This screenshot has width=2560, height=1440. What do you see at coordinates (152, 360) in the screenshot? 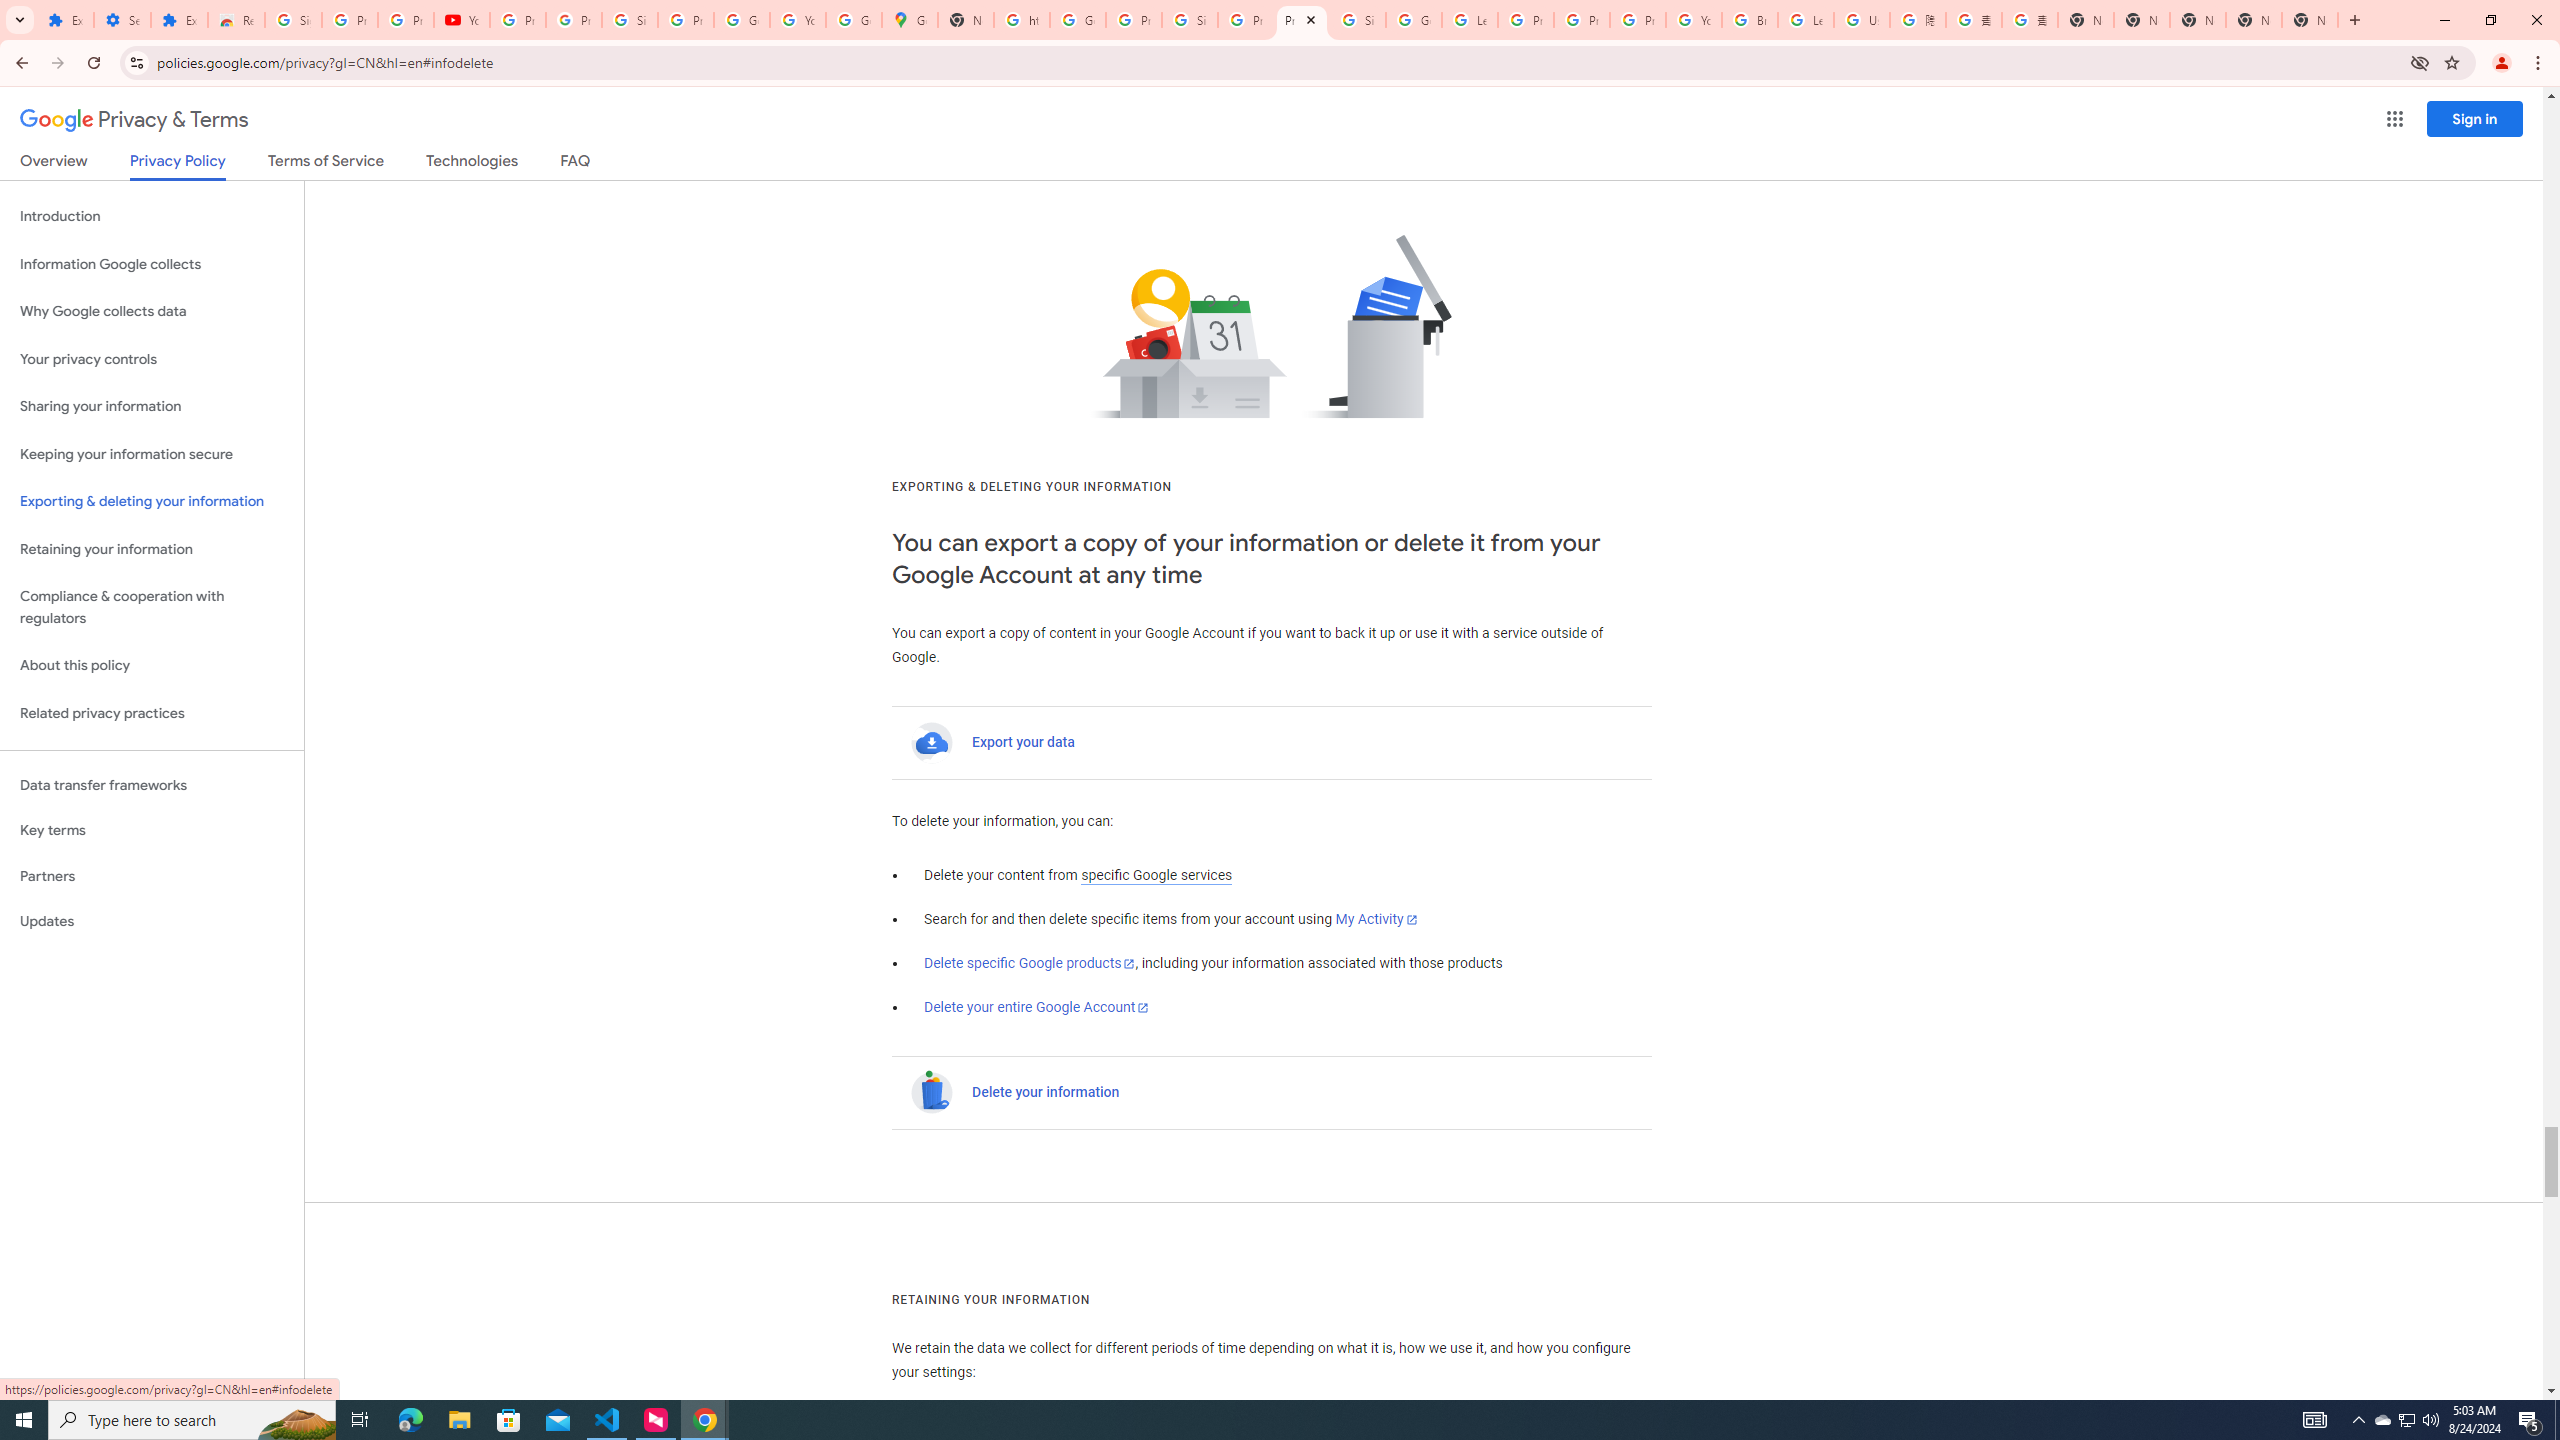
I see `Your privacy controls` at bounding box center [152, 360].